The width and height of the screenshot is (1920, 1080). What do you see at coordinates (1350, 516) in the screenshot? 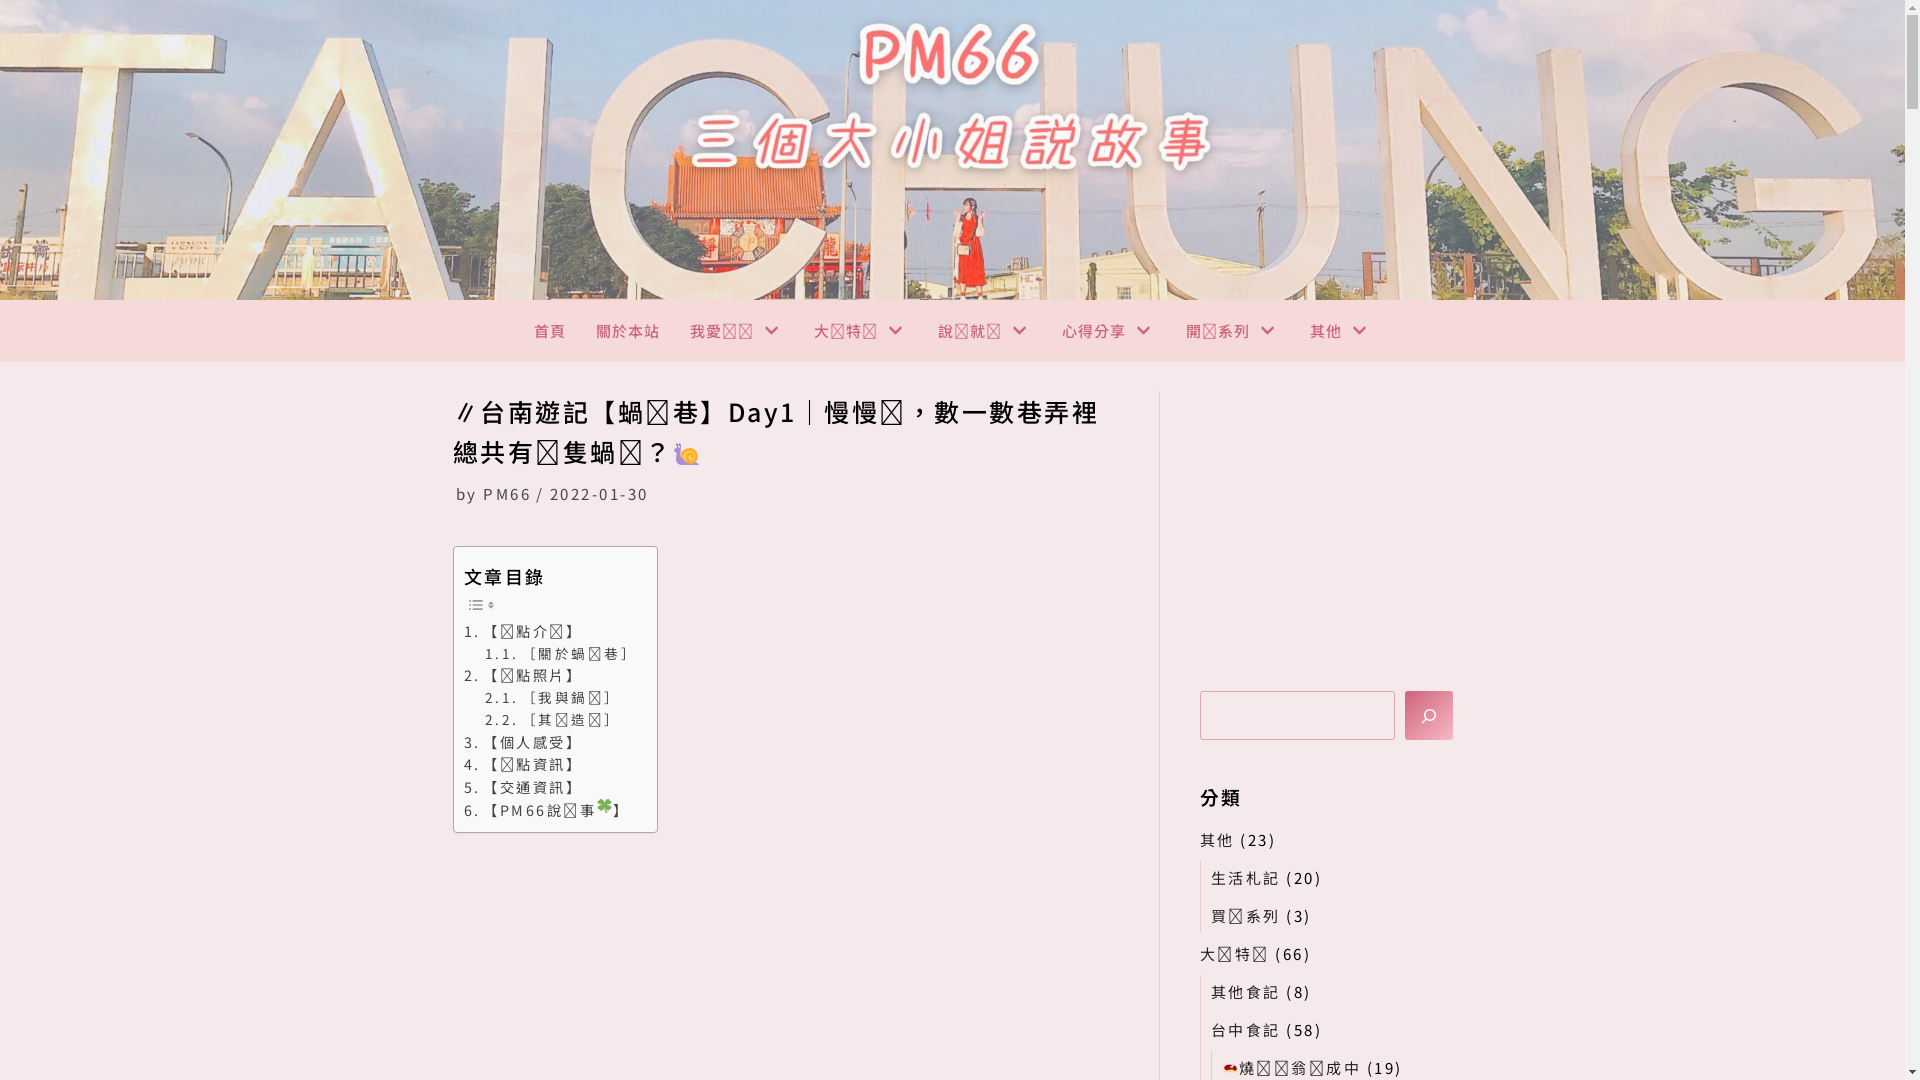
I see `Advertisement` at bounding box center [1350, 516].